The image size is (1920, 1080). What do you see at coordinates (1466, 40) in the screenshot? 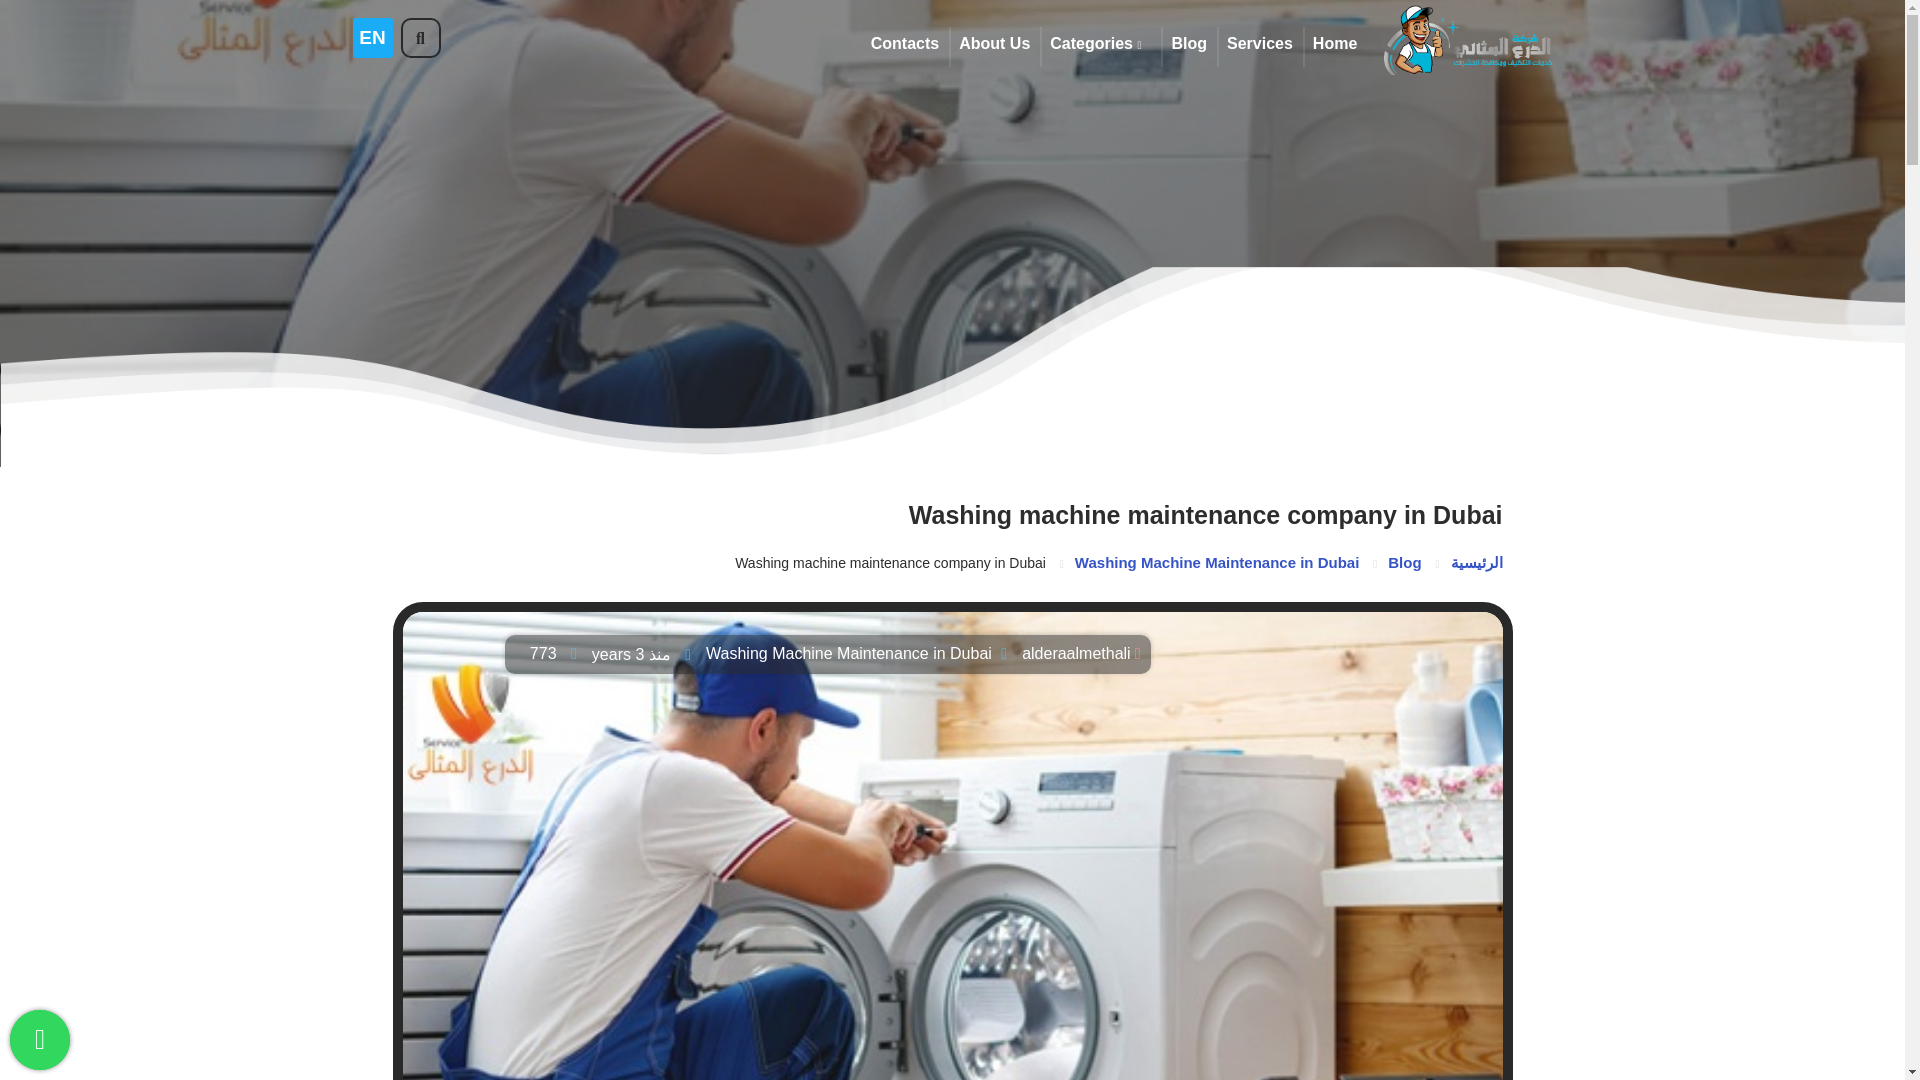
I see `Ideal Shield Services Company` at bounding box center [1466, 40].